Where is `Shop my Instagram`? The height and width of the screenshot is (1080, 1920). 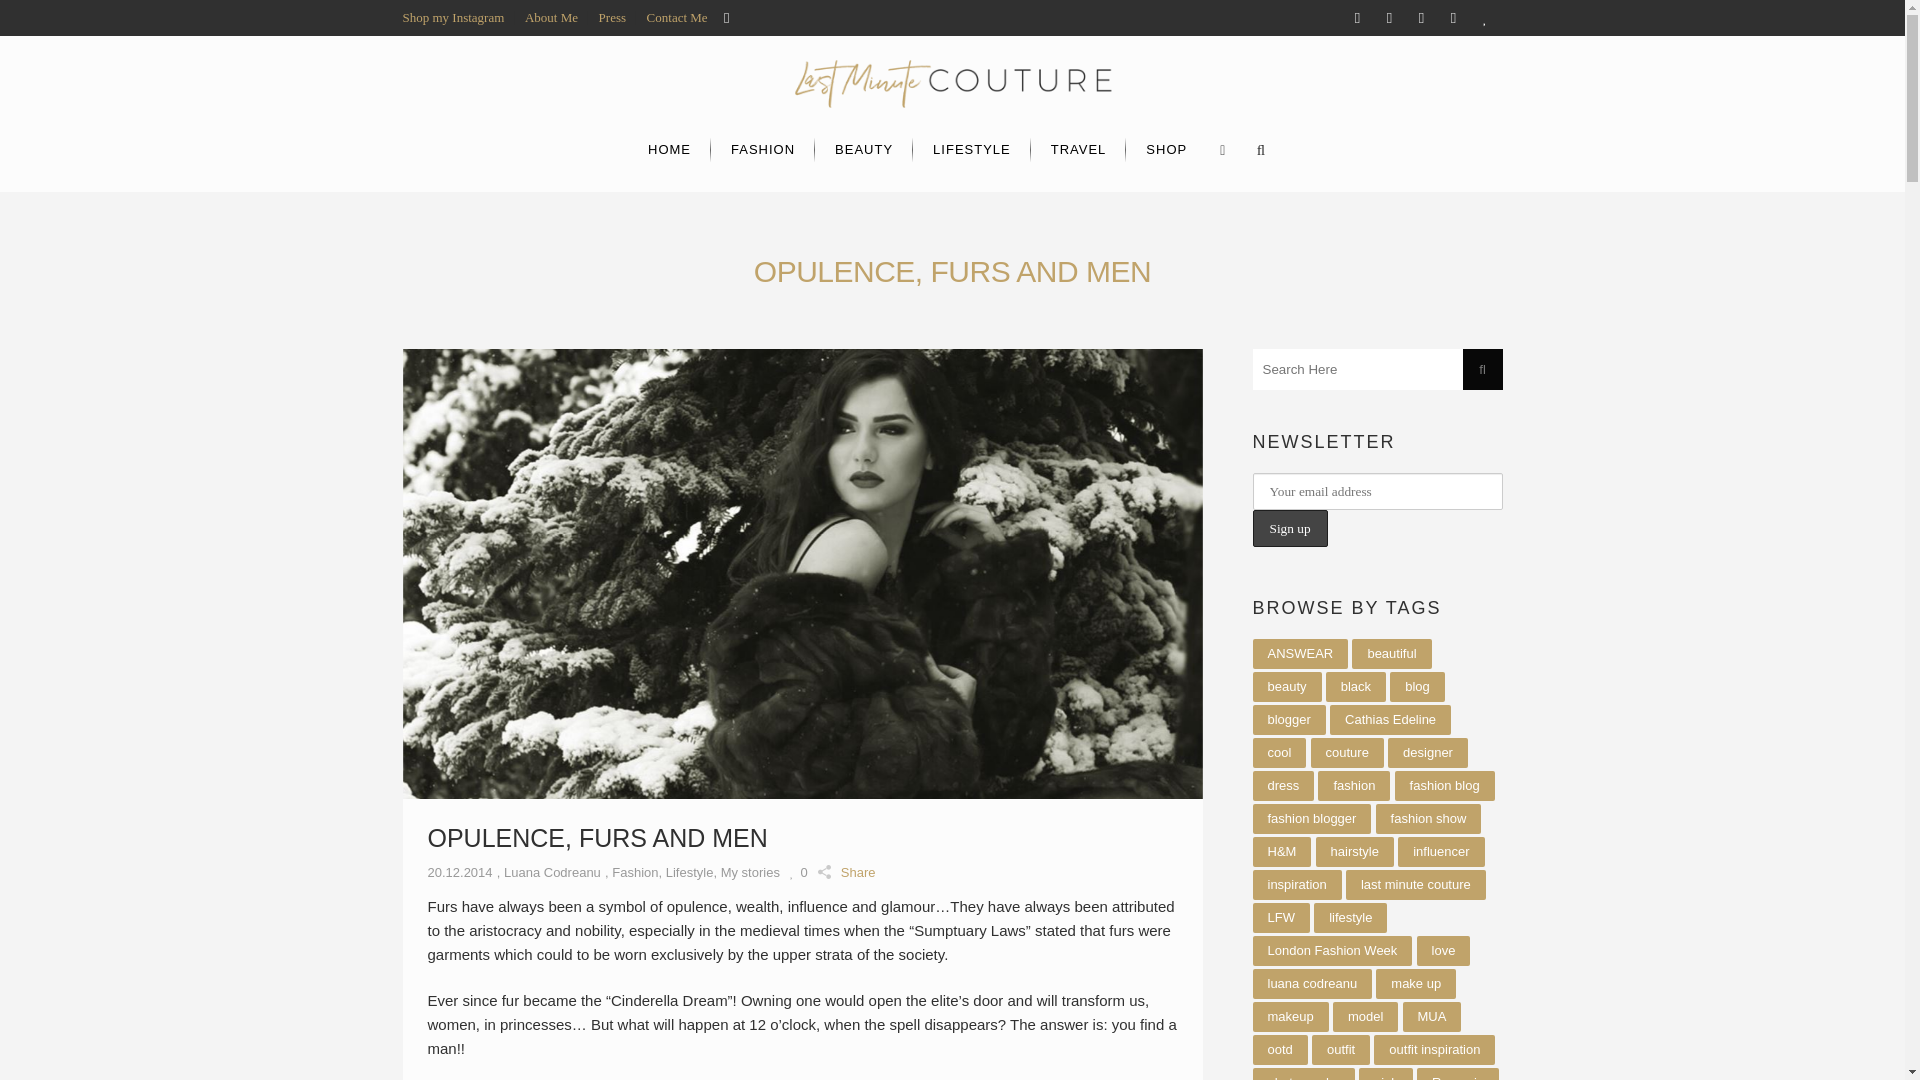 Shop my Instagram is located at coordinates (452, 16).